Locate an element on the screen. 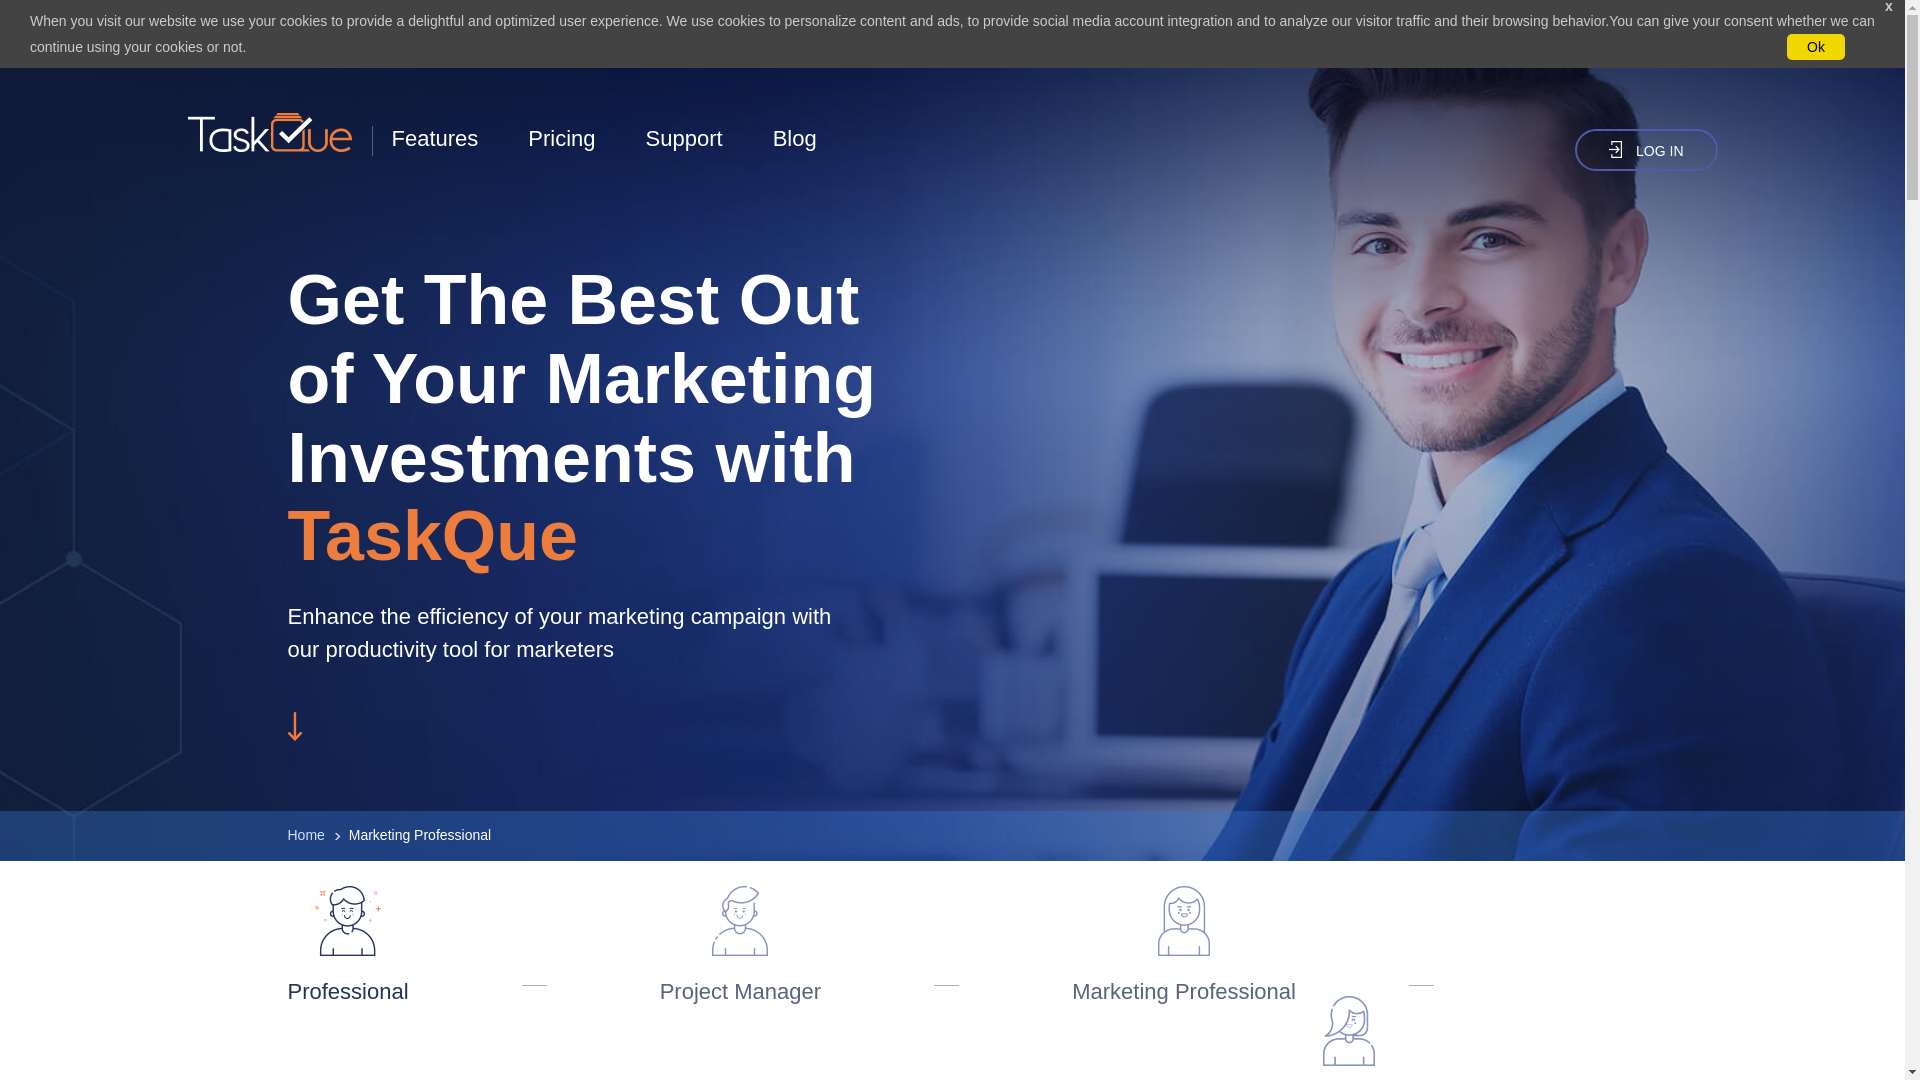  Marketing Professional is located at coordinates (1184, 946).